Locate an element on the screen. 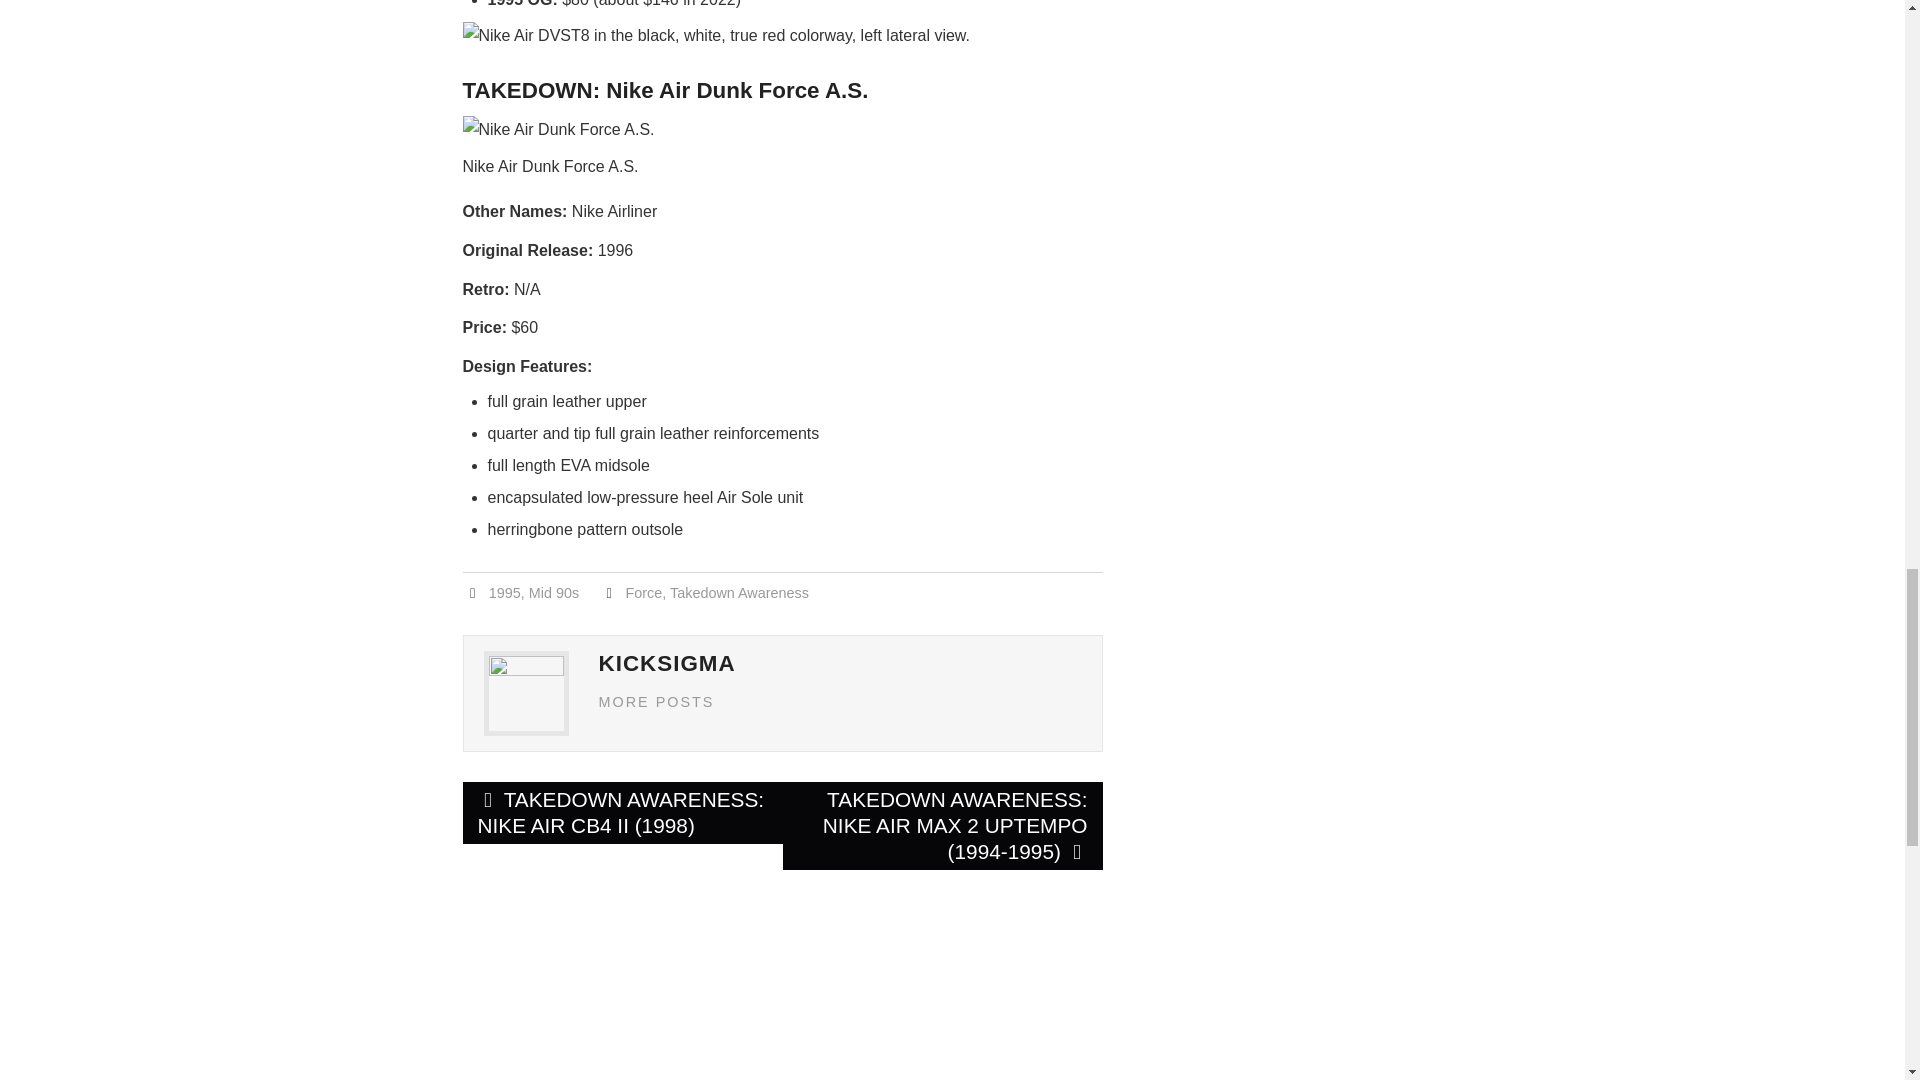  1995 is located at coordinates (504, 592).